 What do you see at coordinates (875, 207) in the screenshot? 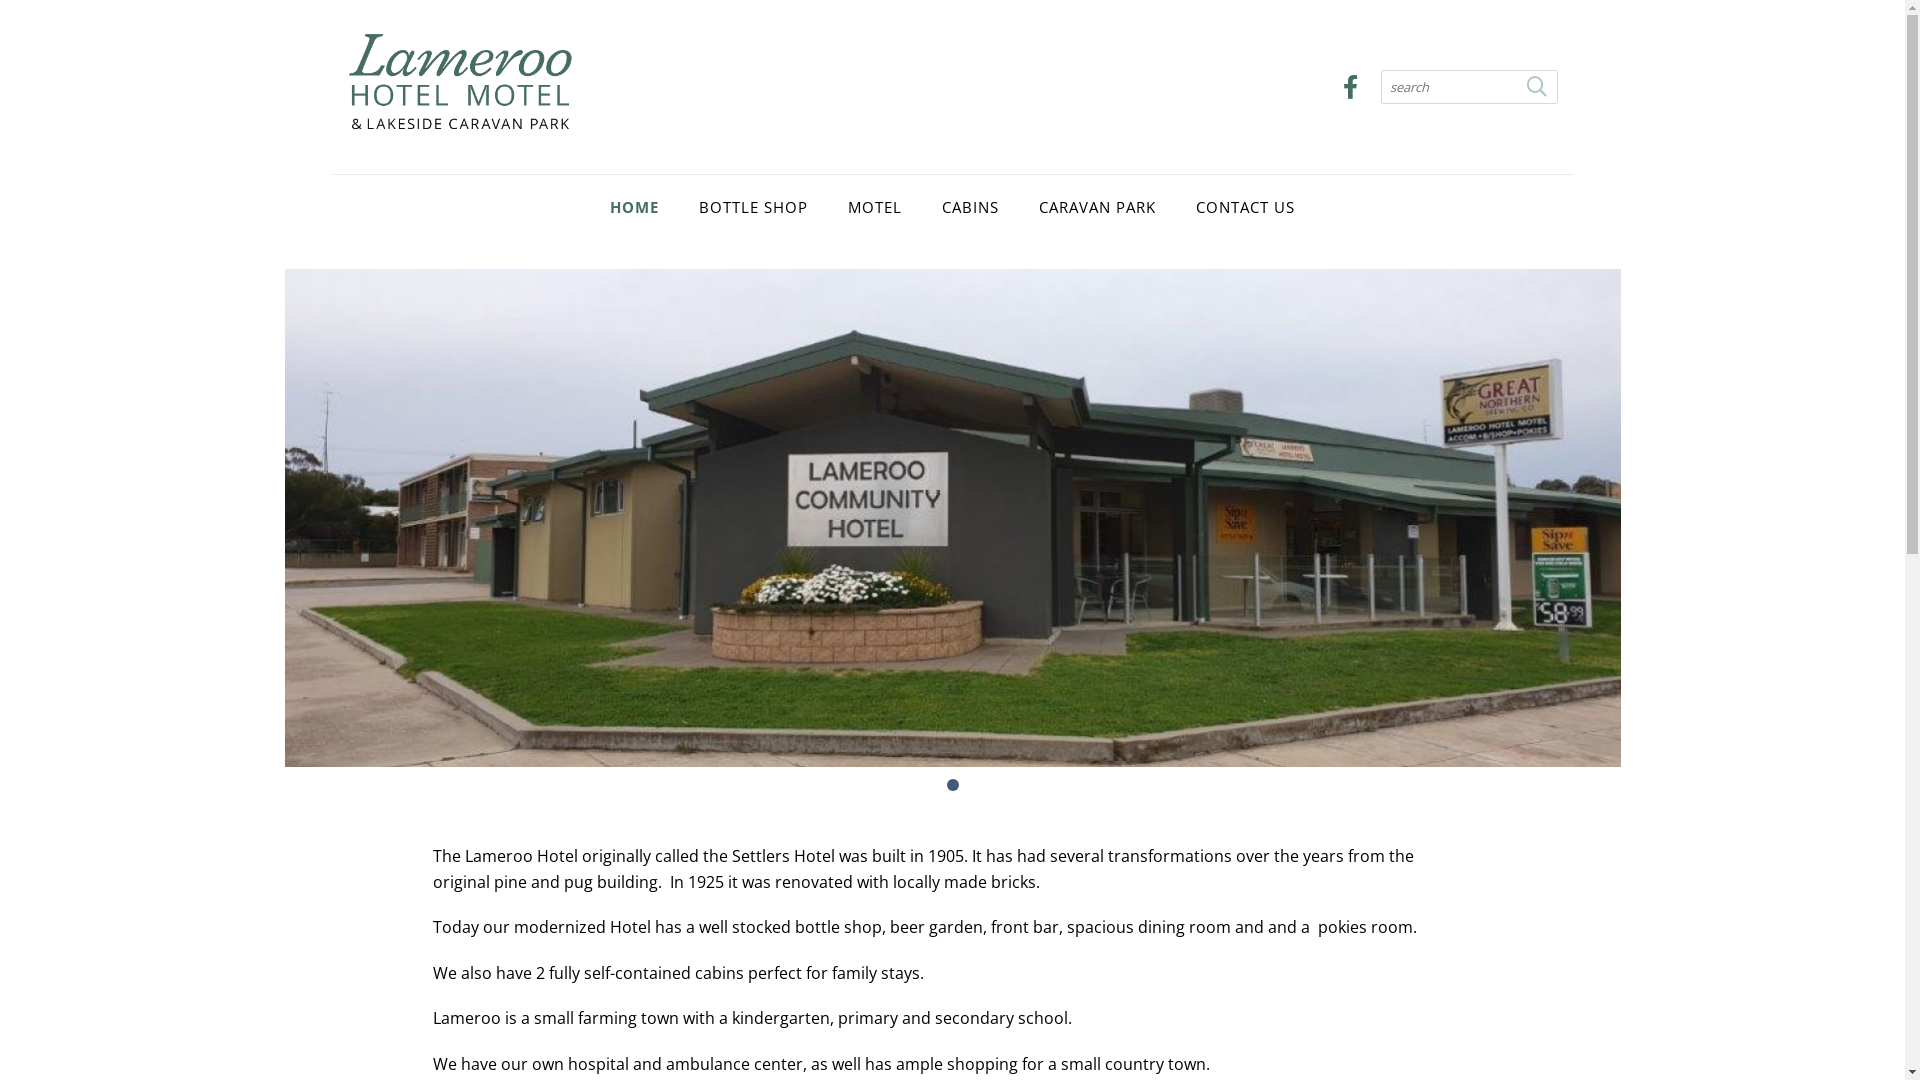
I see `MOTEL` at bounding box center [875, 207].